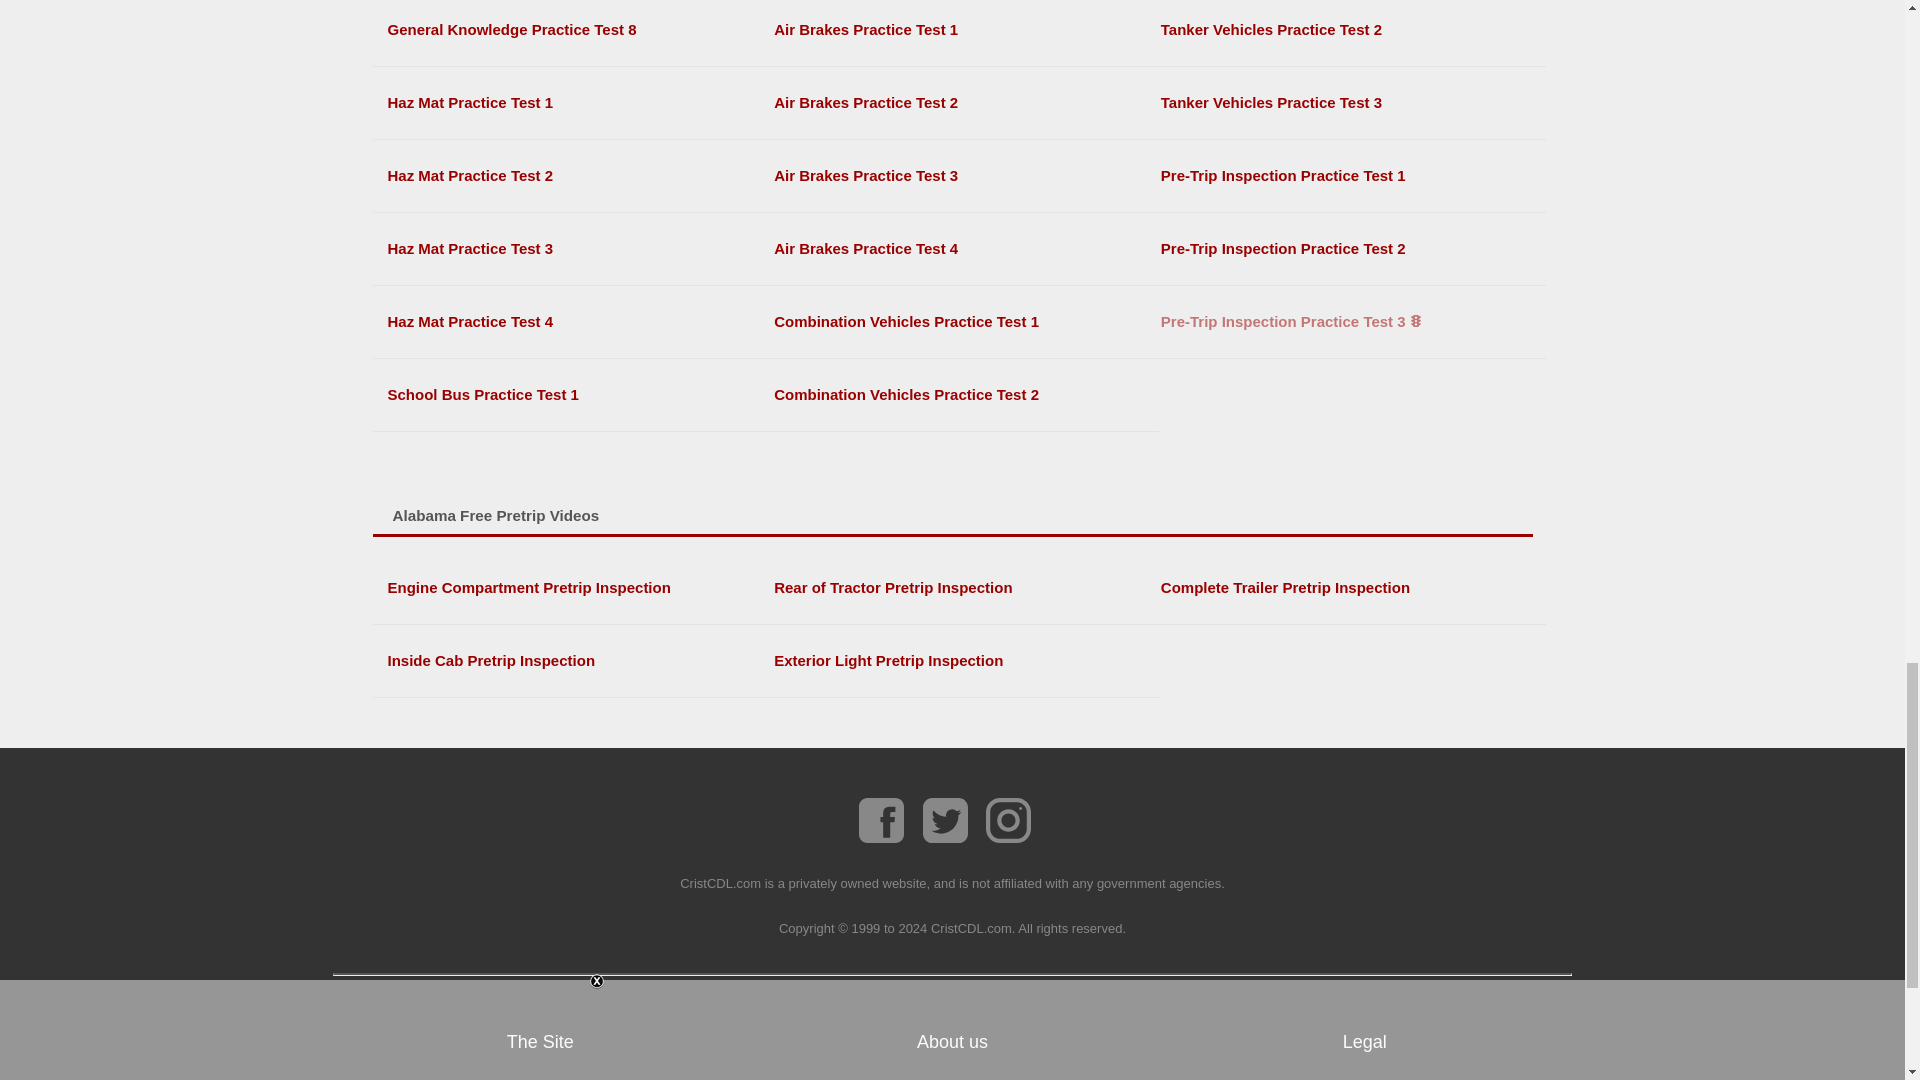  Describe the element at coordinates (572, 103) in the screenshot. I see `Free AL Haz Mat CDL Practice Test 1` at that location.